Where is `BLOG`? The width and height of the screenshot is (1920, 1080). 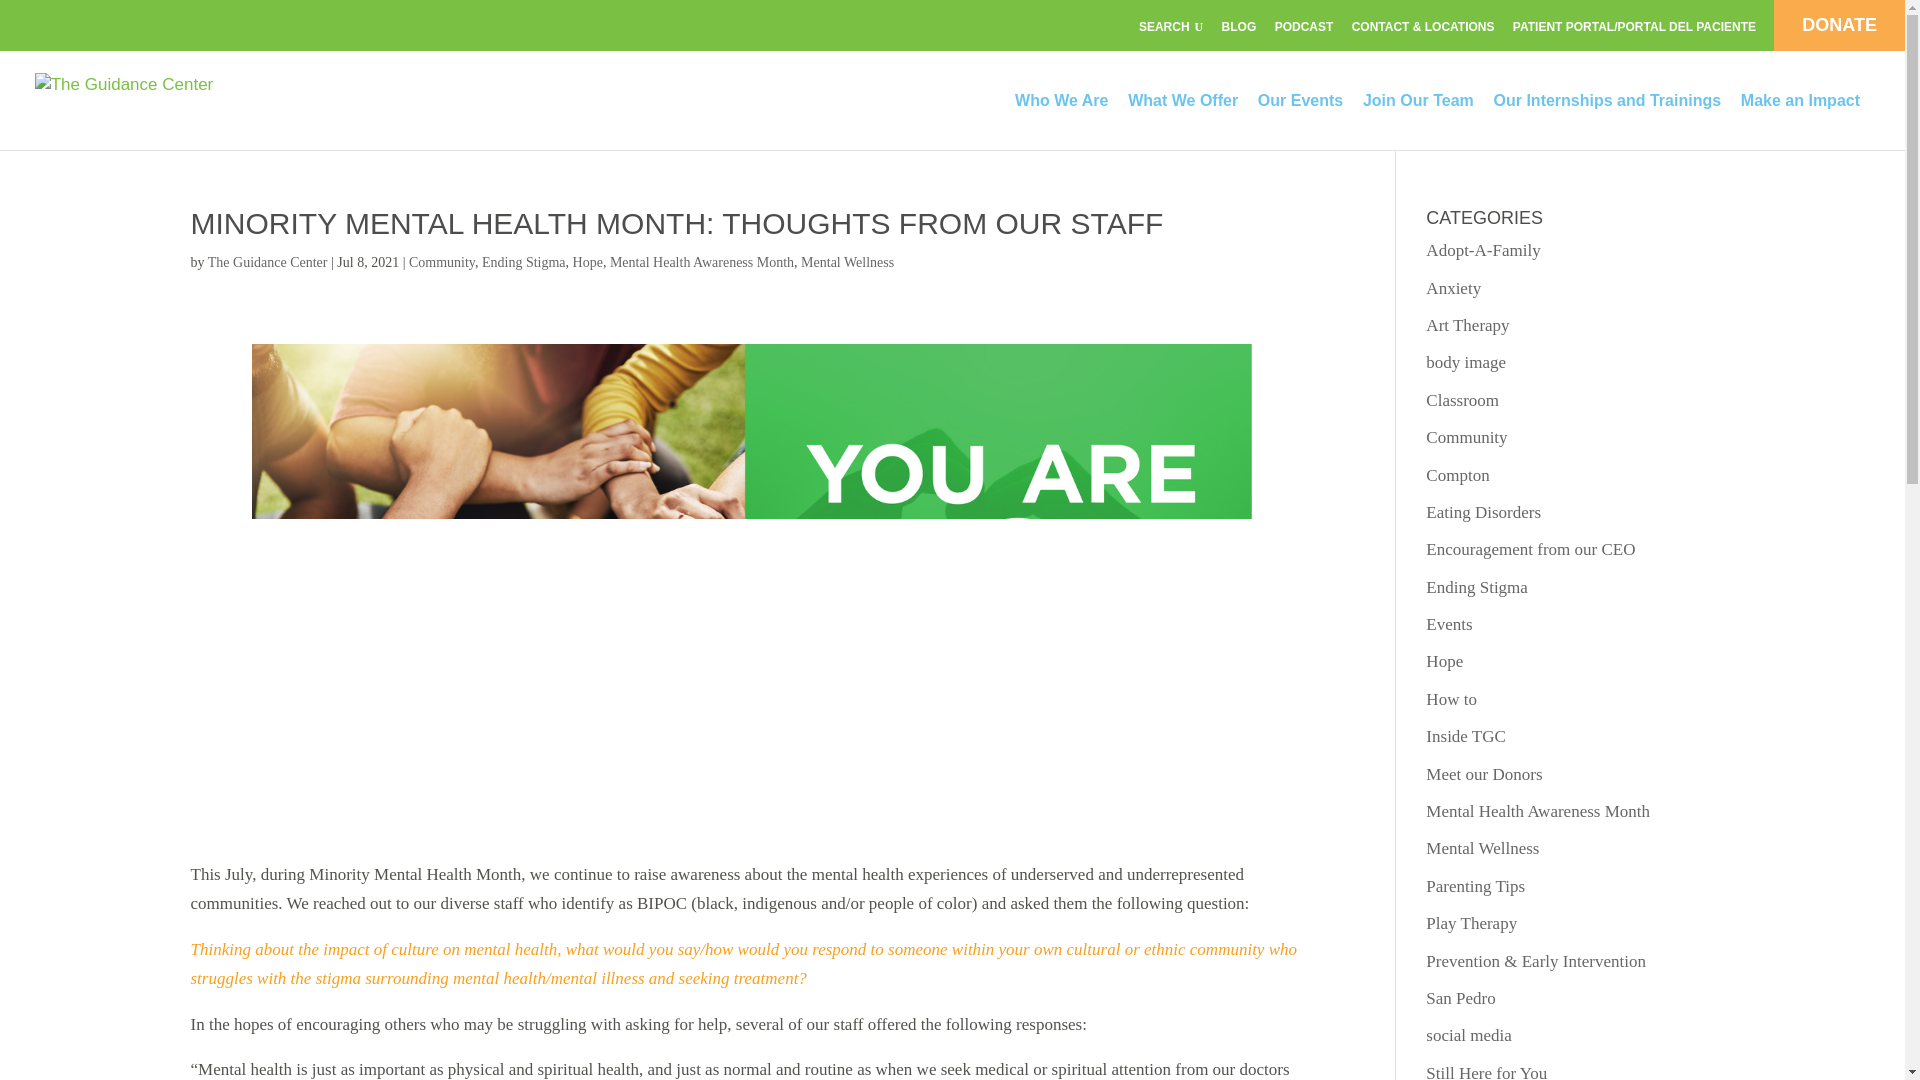 BLOG is located at coordinates (1239, 28).